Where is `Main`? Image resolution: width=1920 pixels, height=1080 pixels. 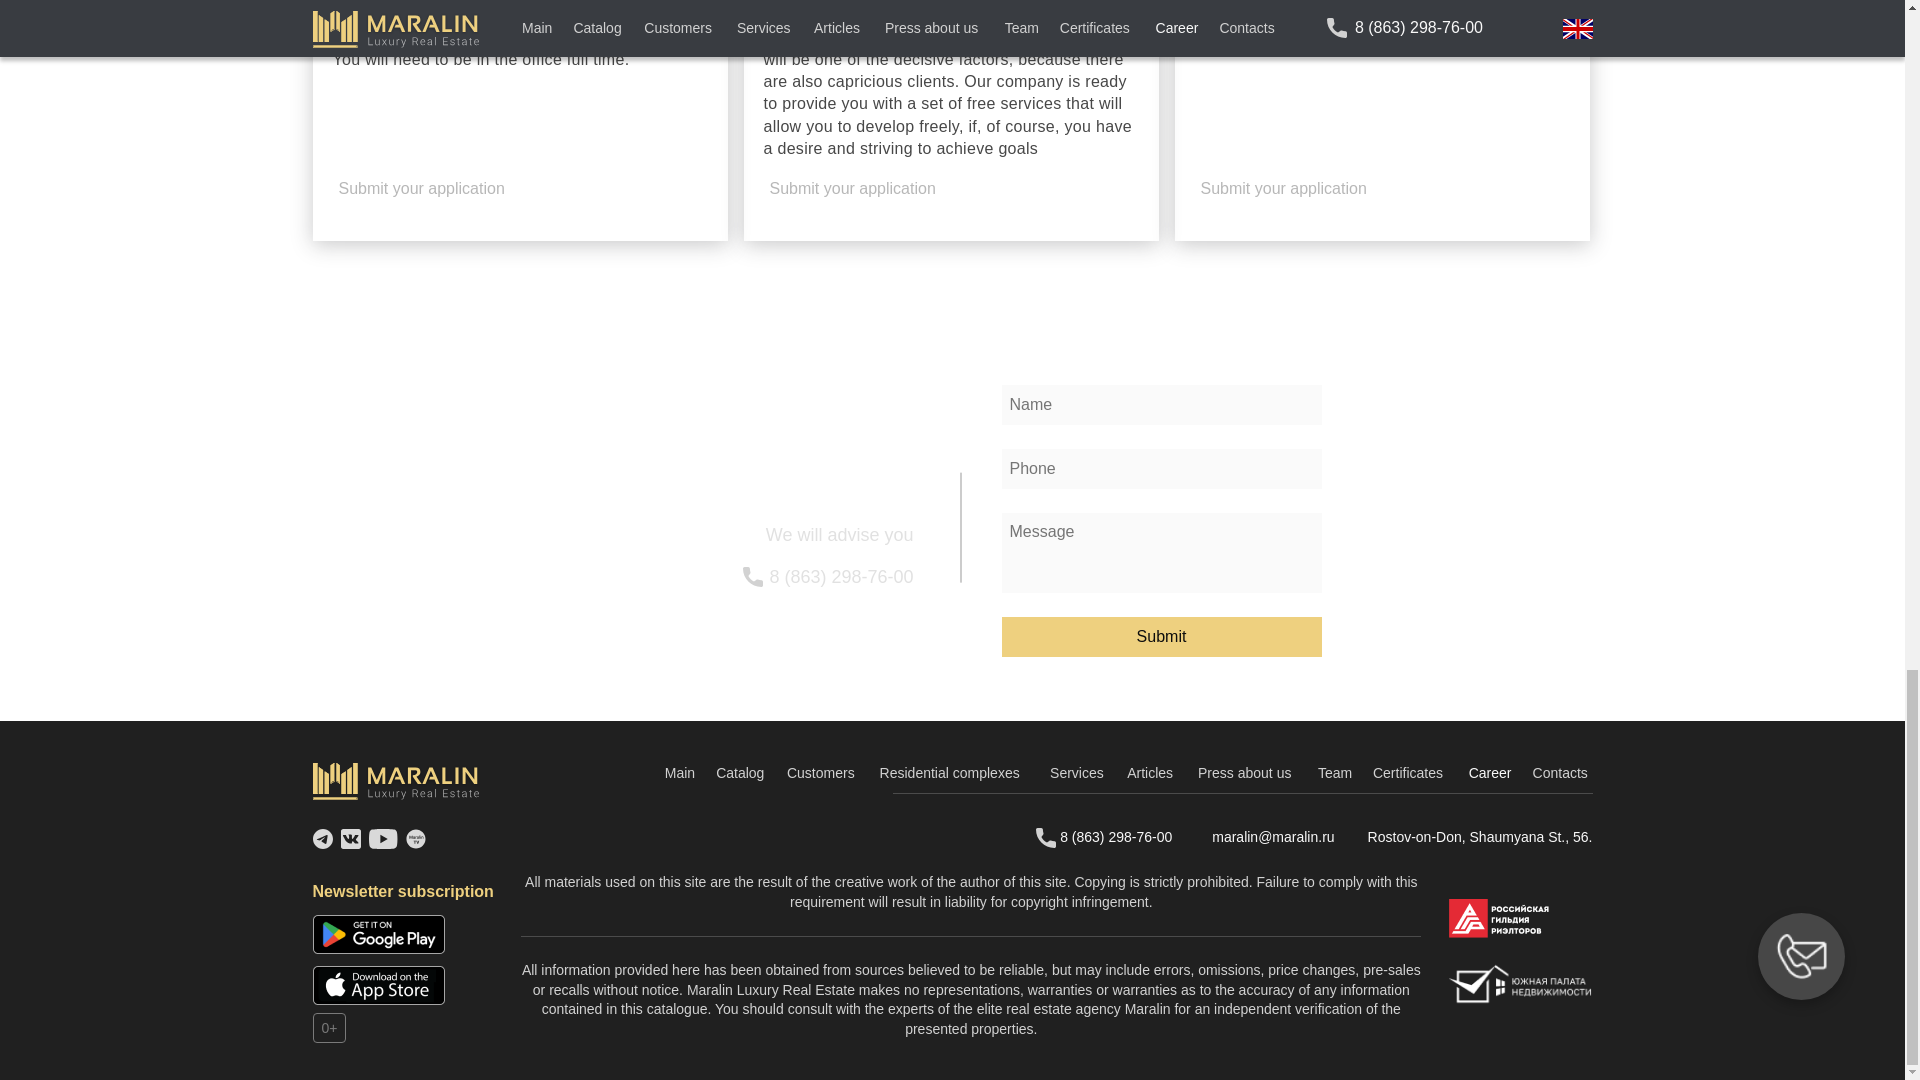 Main is located at coordinates (680, 774).